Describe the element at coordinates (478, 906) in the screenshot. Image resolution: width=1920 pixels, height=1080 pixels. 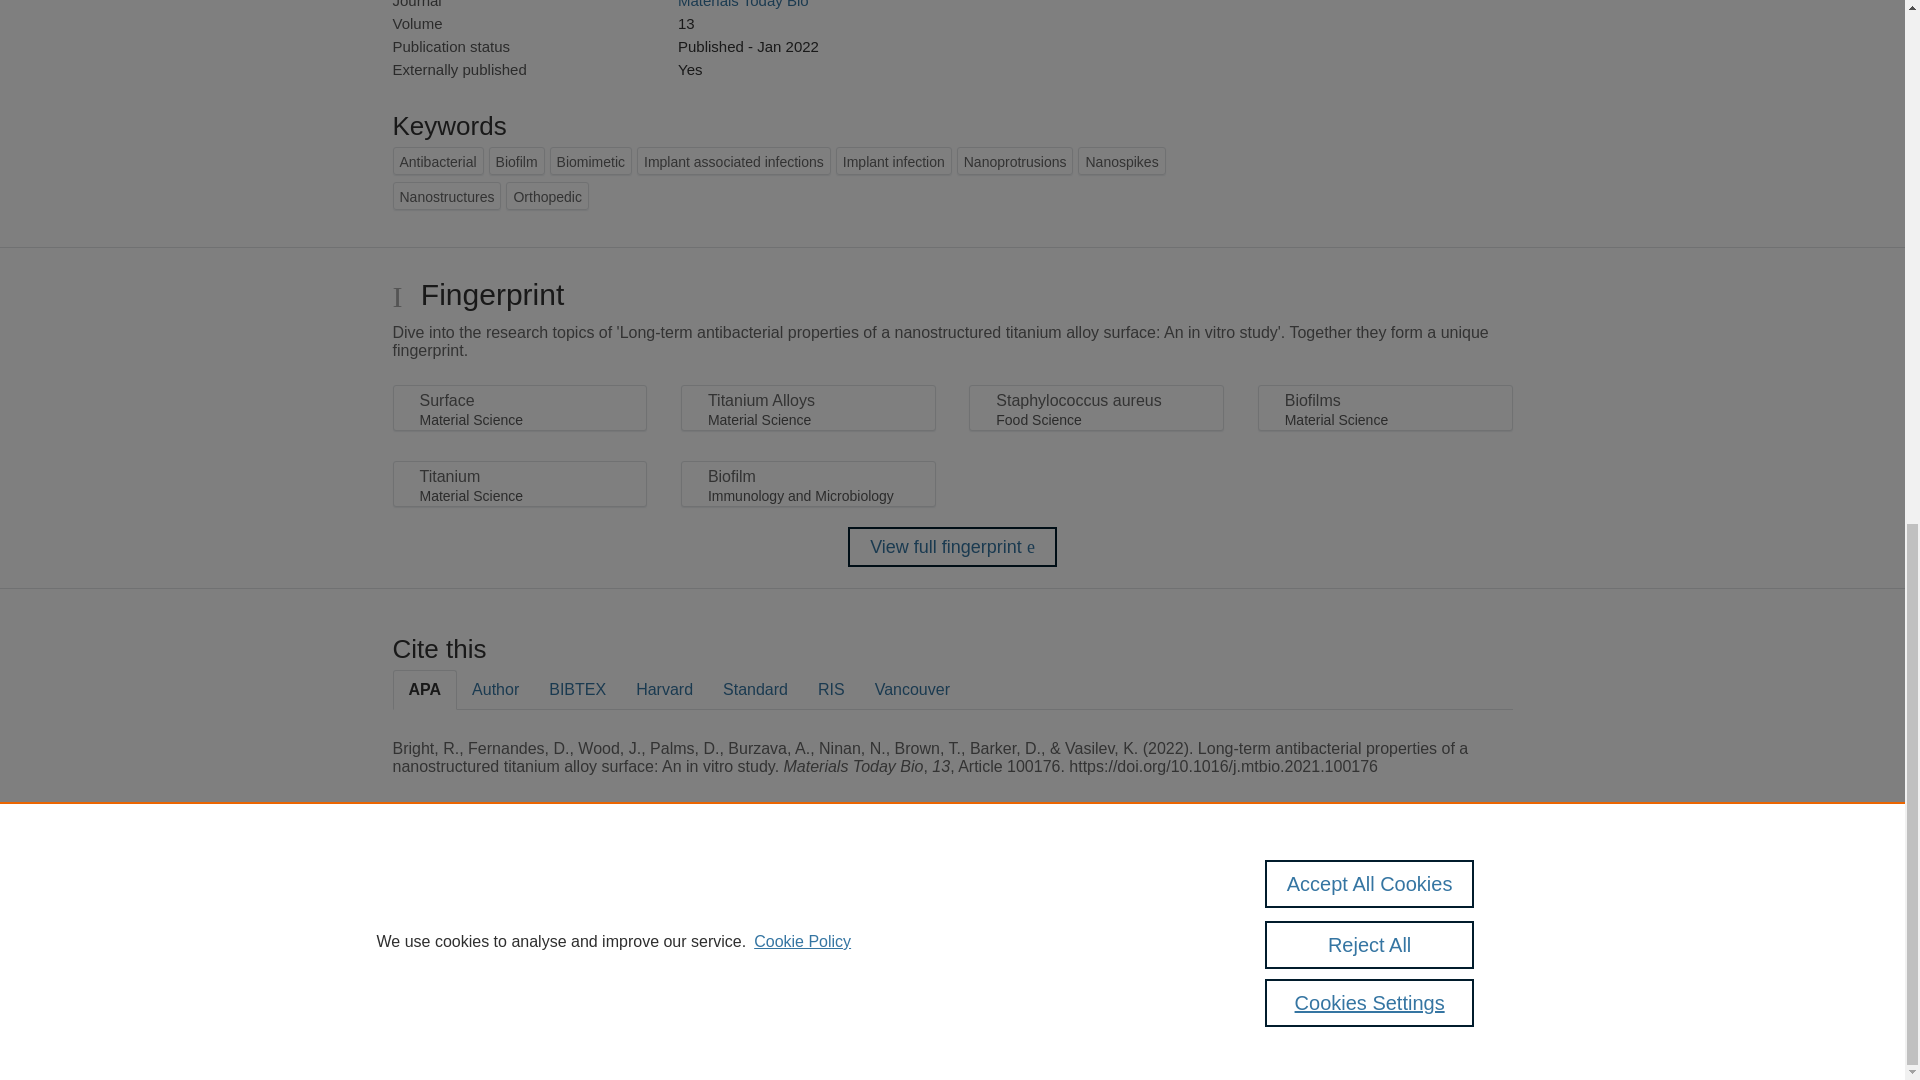
I see `Pure` at that location.